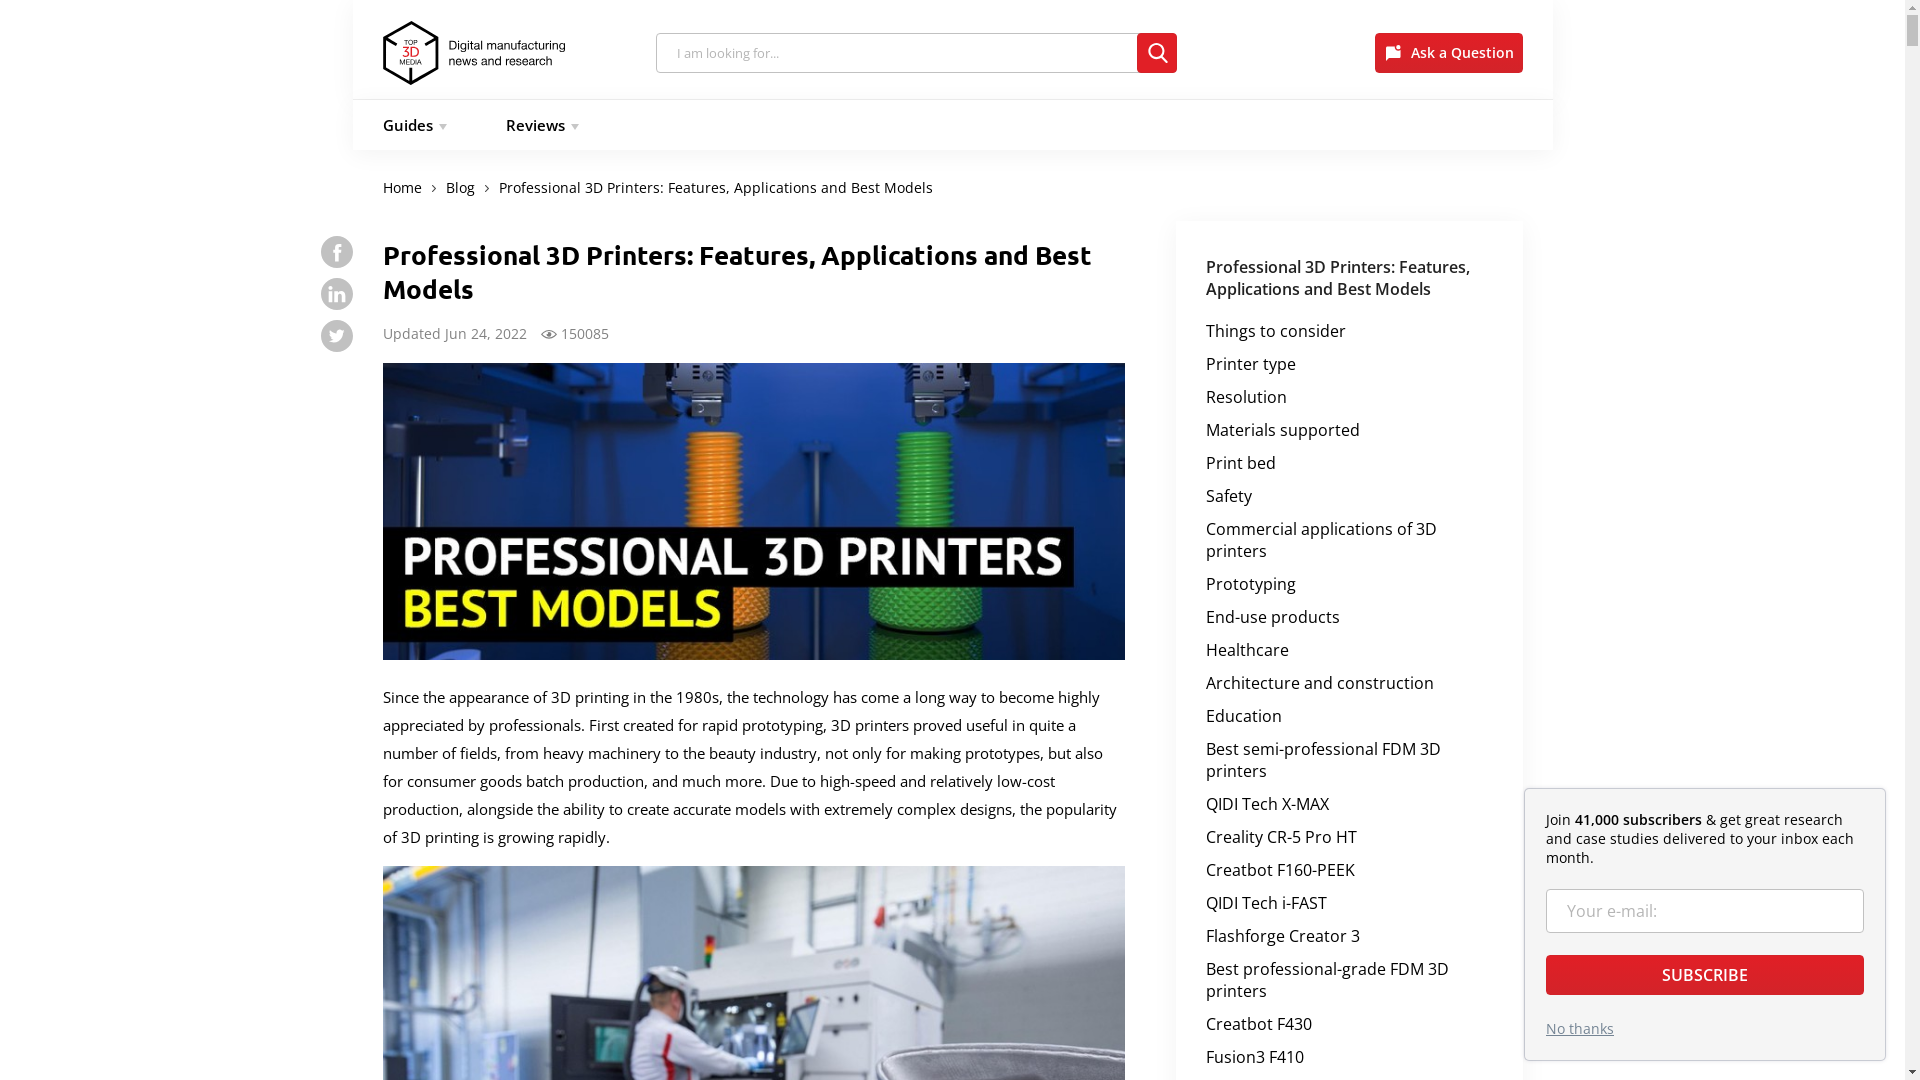  What do you see at coordinates (1280, 870) in the screenshot?
I see `Creatbot F160-PEEK` at bounding box center [1280, 870].